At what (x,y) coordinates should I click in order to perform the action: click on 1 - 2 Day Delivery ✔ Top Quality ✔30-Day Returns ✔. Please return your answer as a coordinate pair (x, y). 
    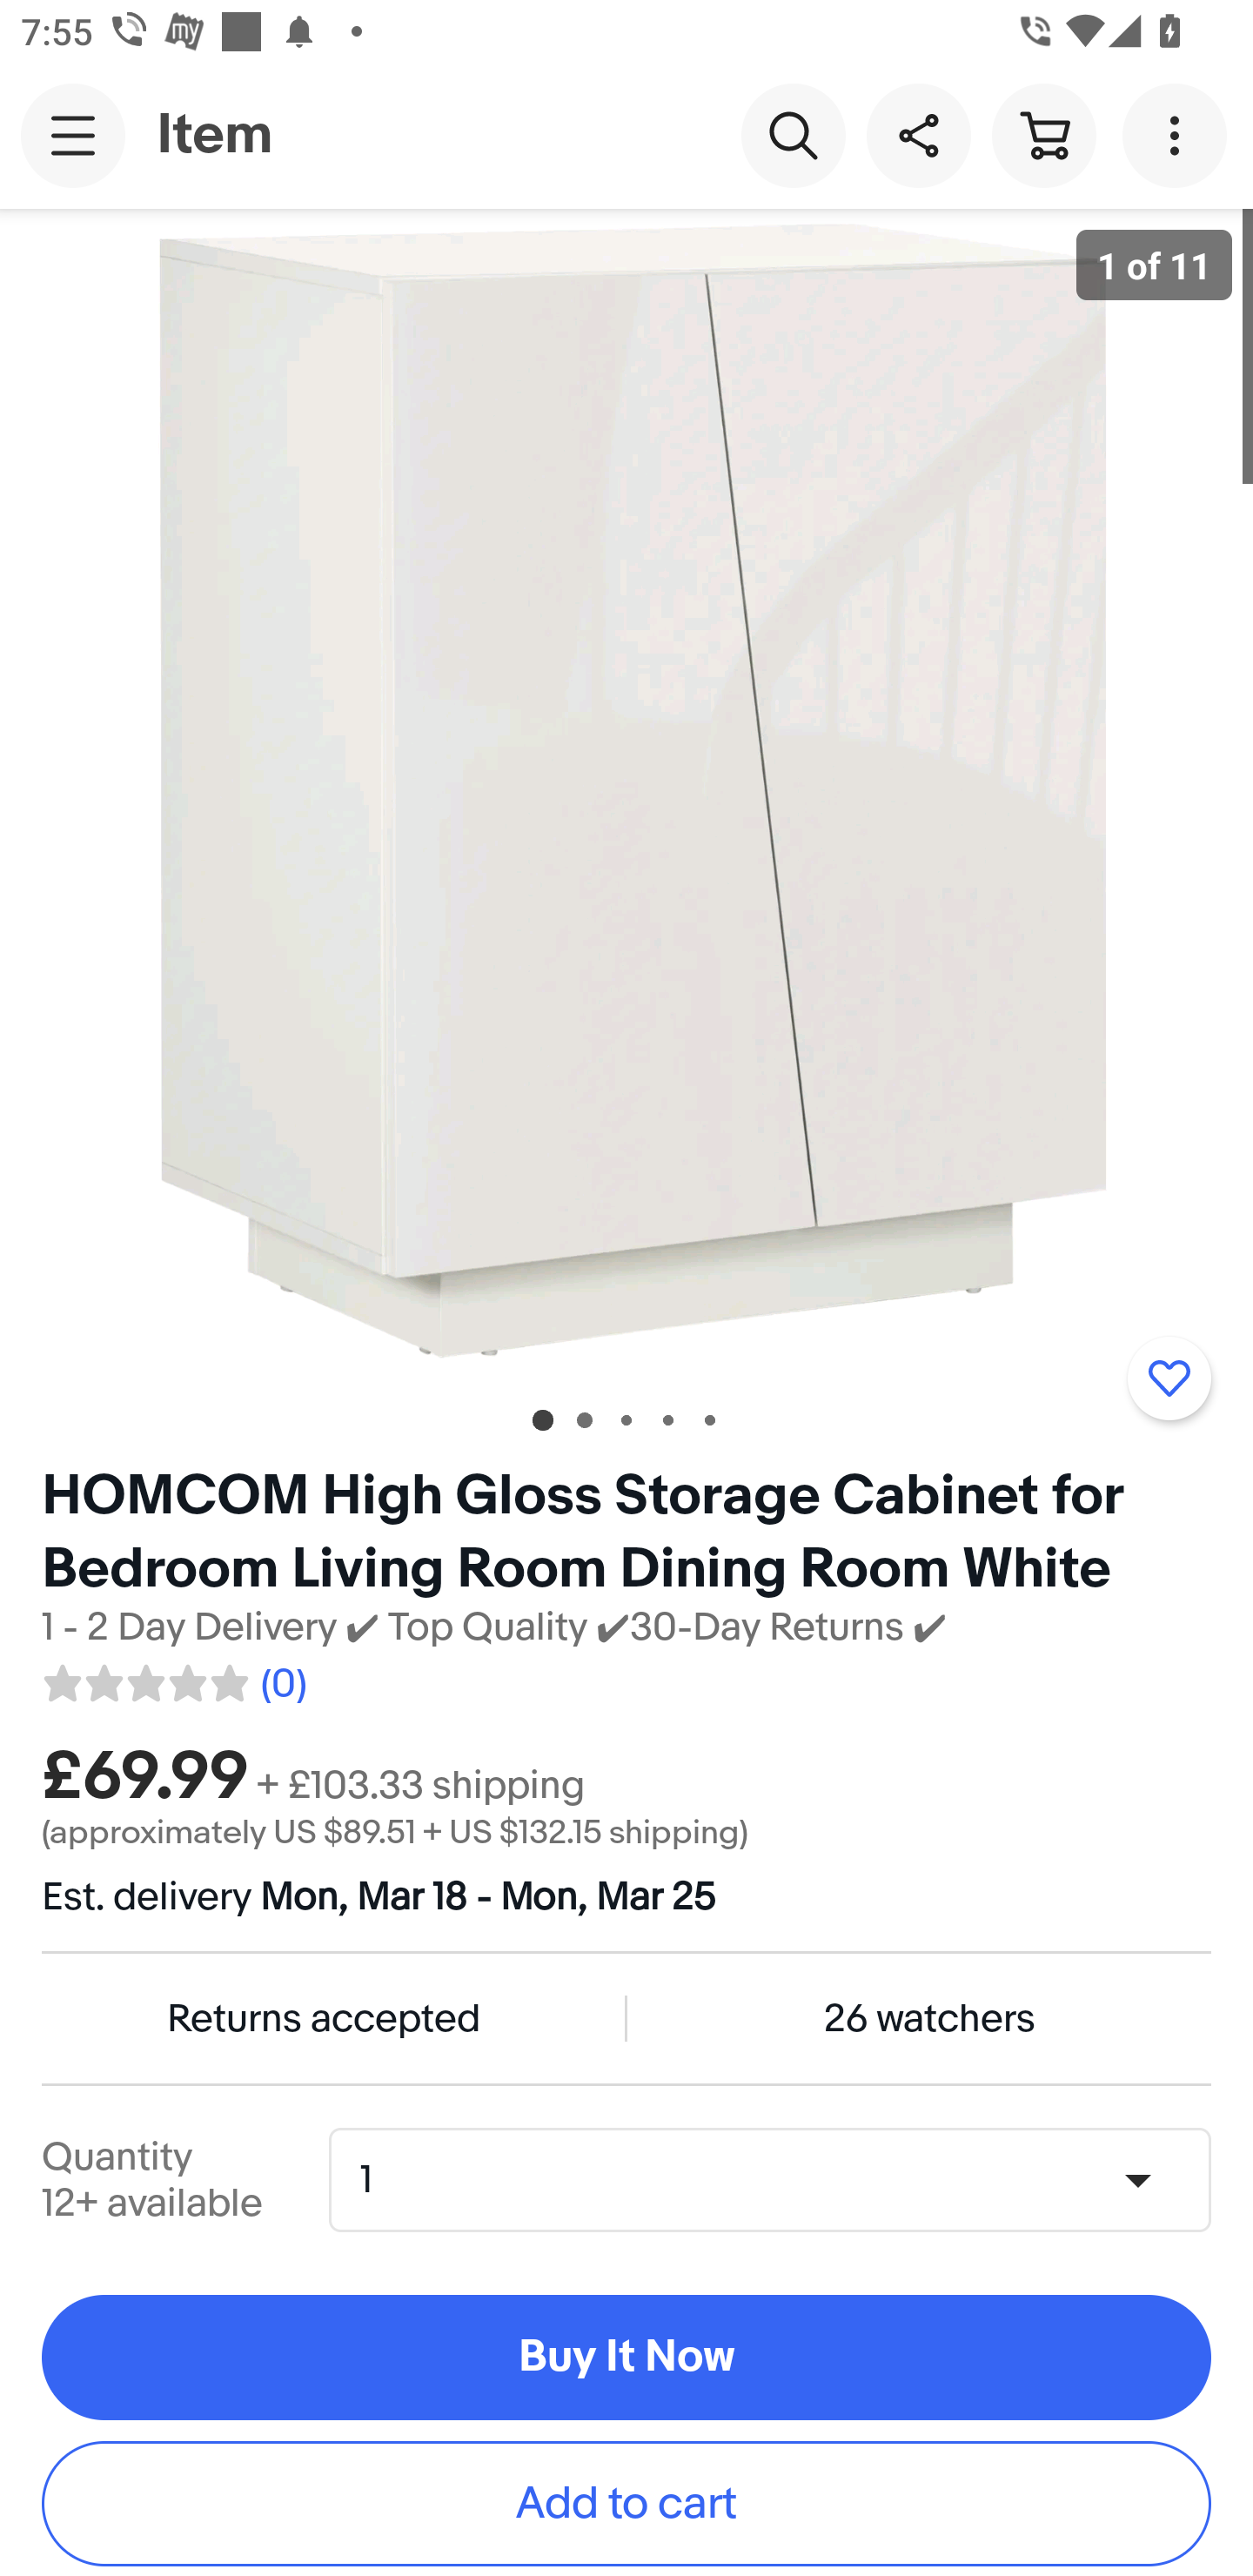
    Looking at the image, I should click on (494, 1627).